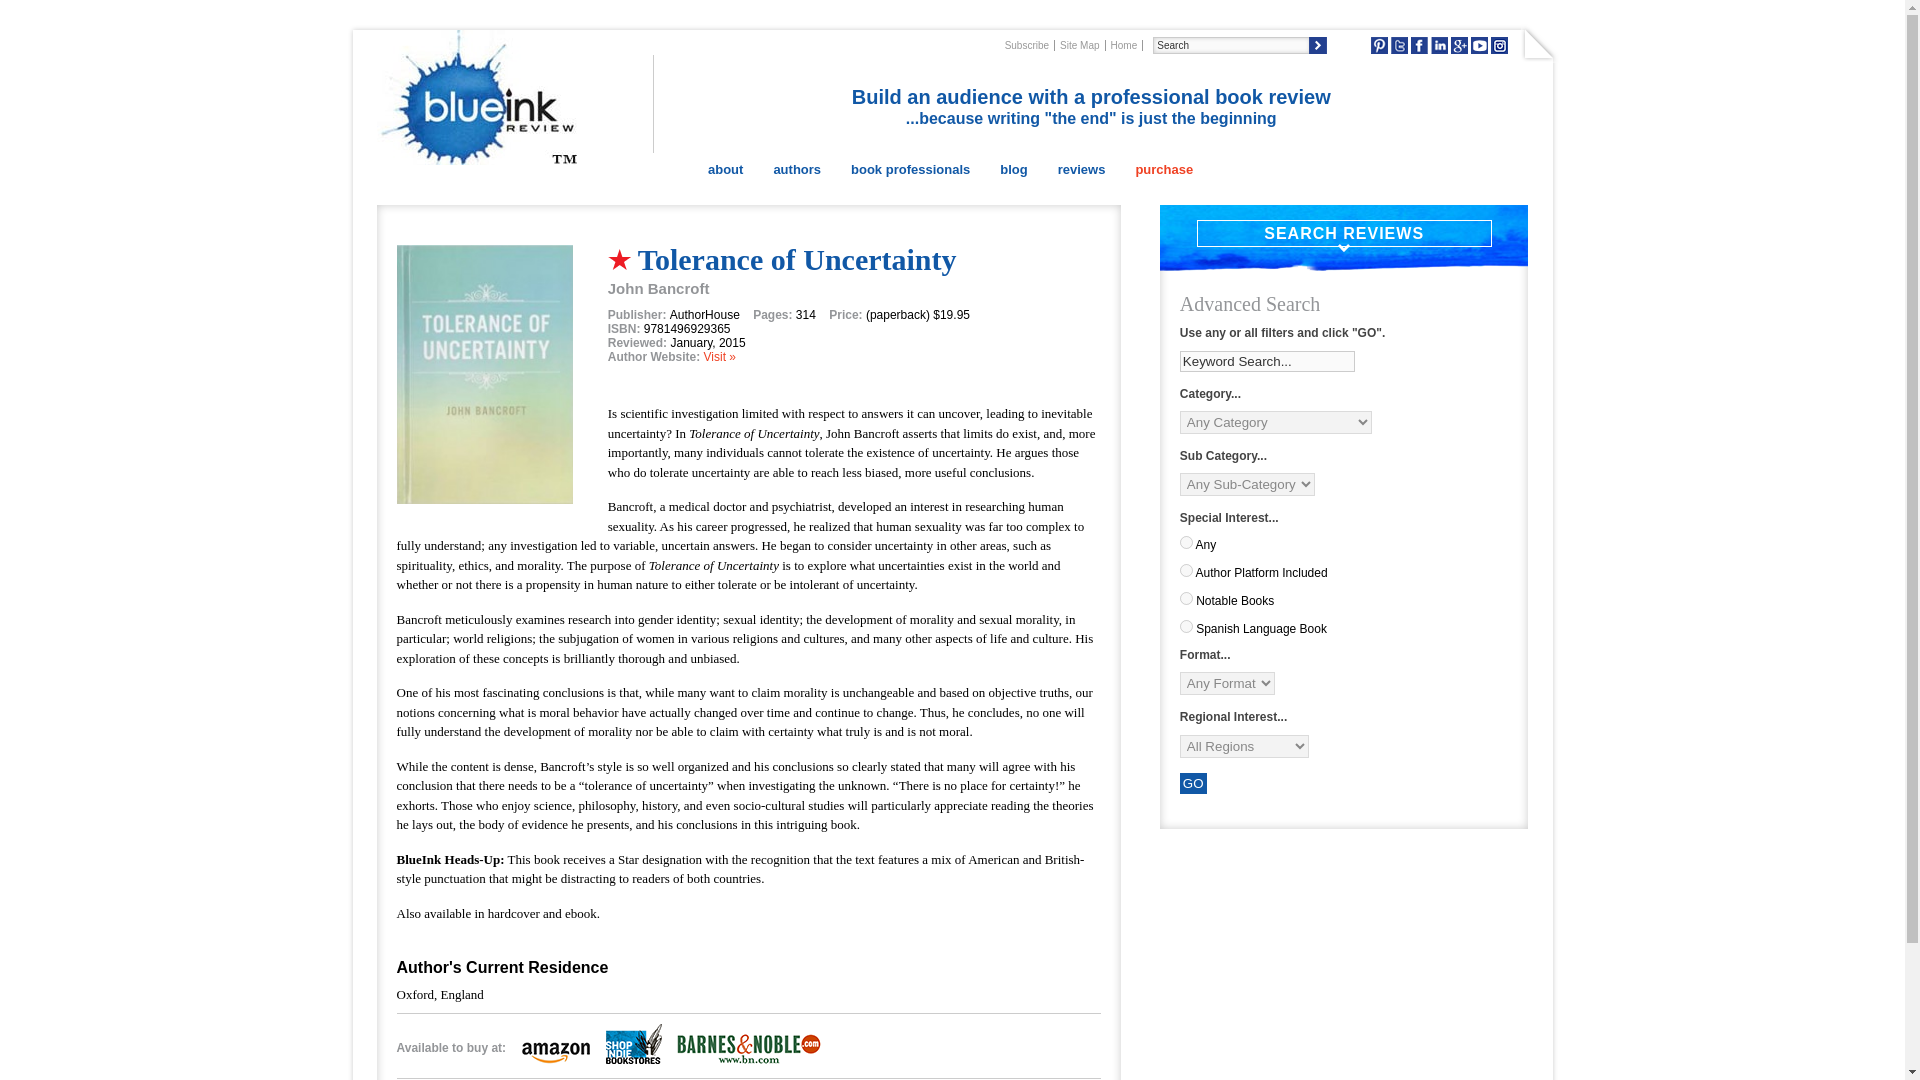 The image size is (1920, 1080). Describe the element at coordinates (1460, 45) in the screenshot. I see `Google Plus` at that location.